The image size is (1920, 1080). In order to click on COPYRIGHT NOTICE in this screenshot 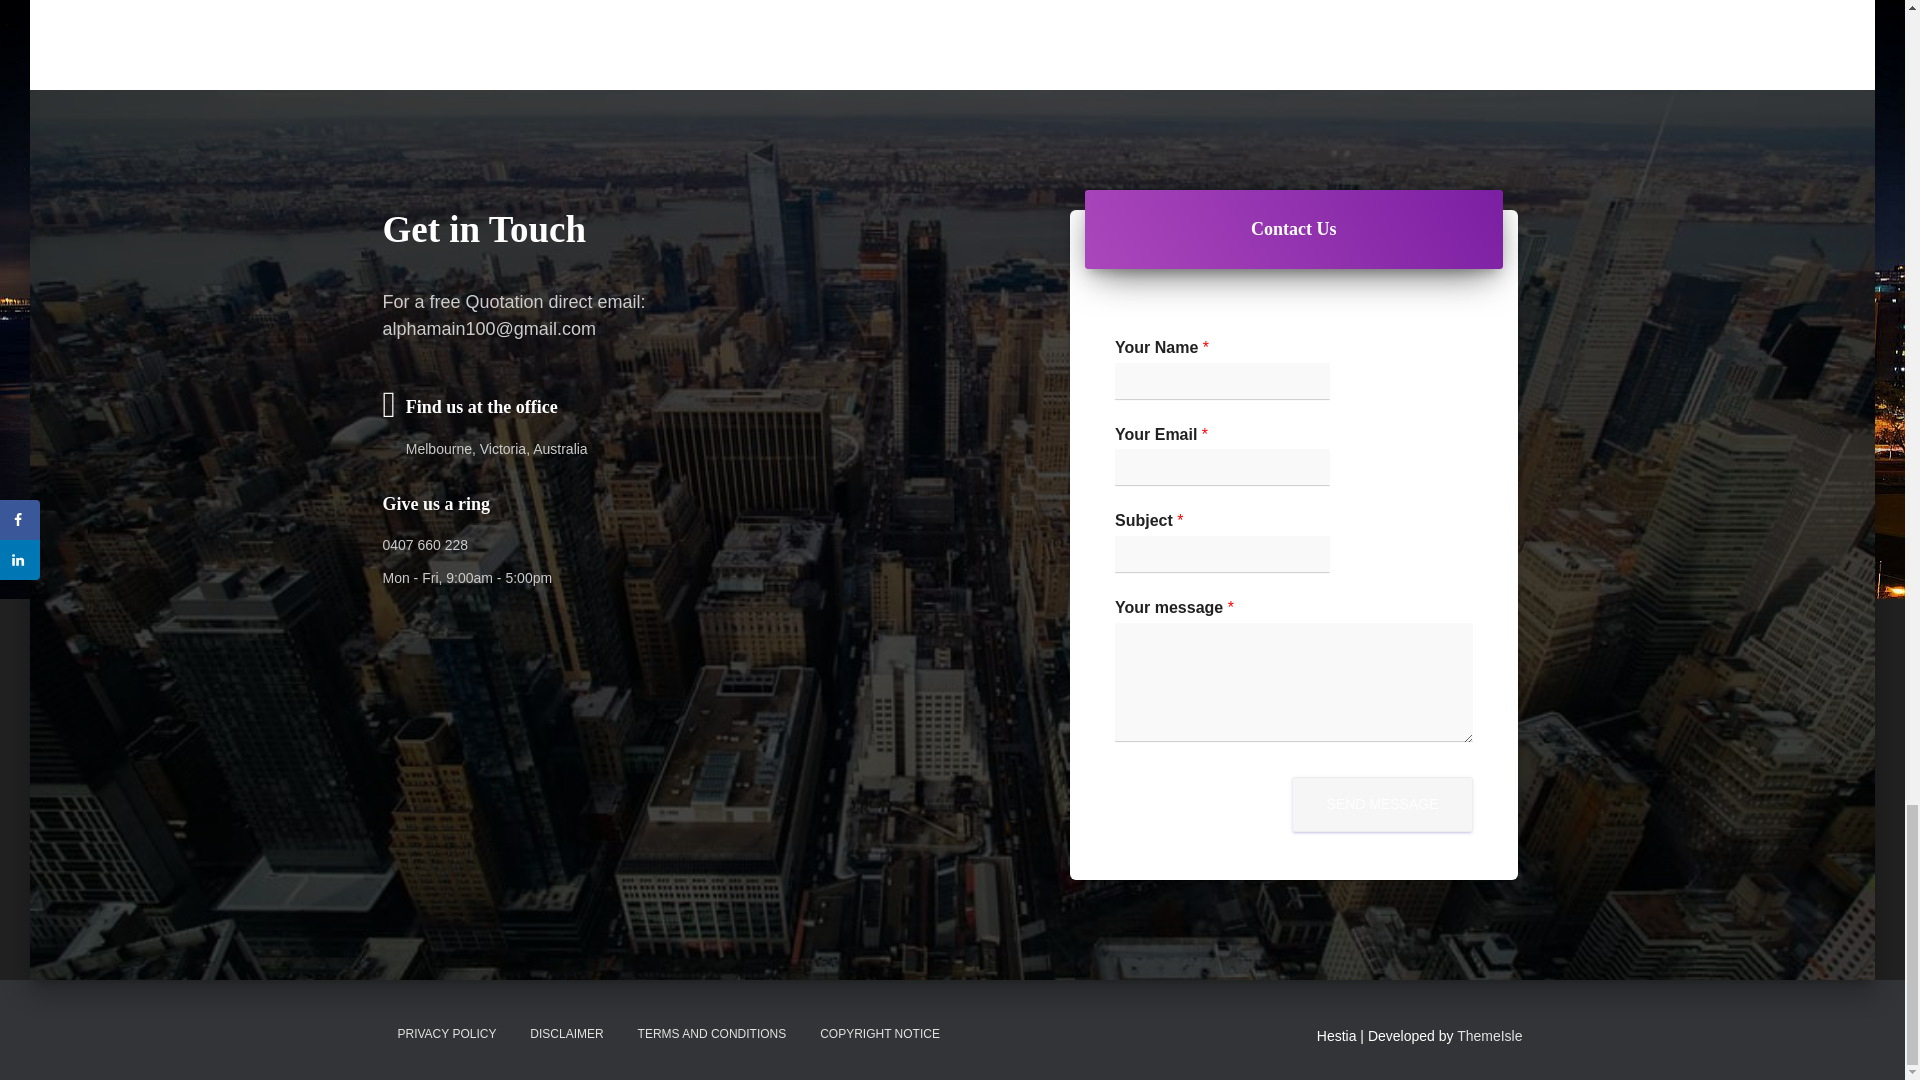, I will do `click(879, 1034)`.